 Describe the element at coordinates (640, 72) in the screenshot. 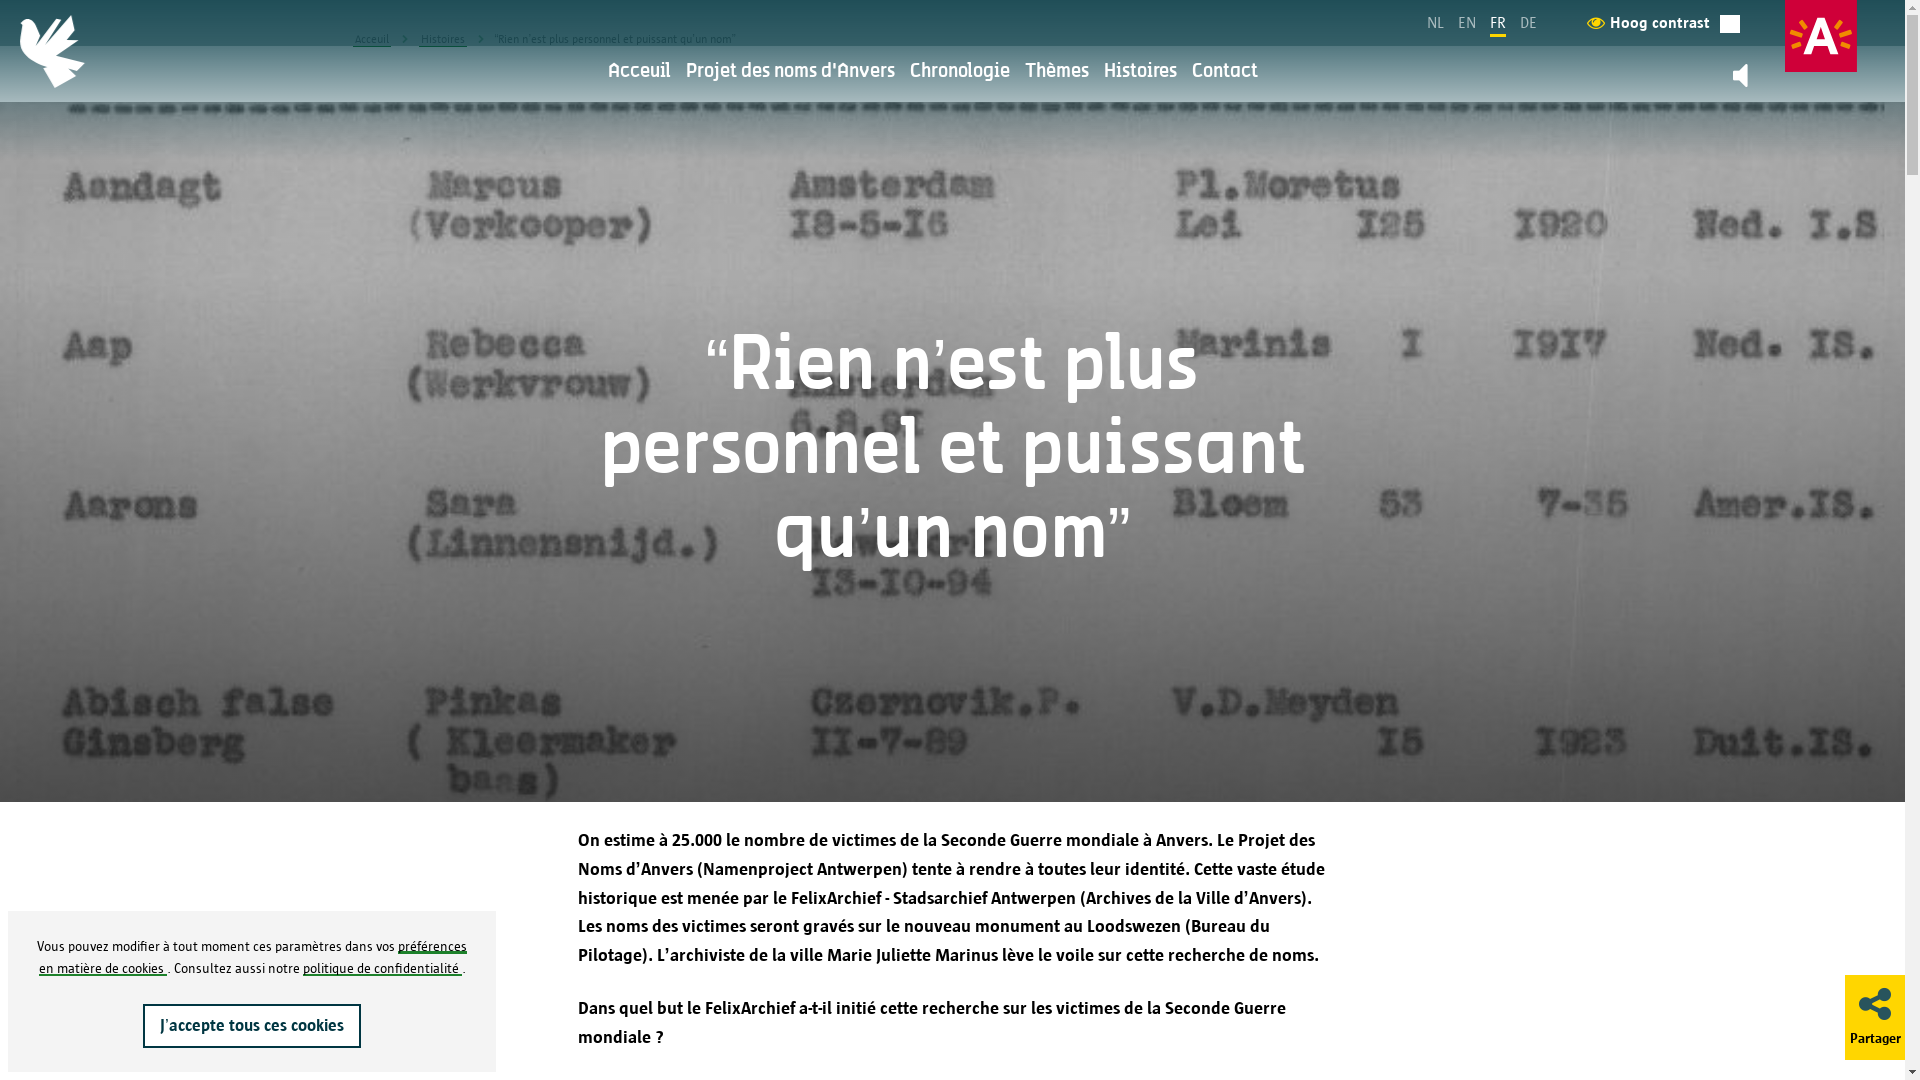

I see `Acceuil` at that location.